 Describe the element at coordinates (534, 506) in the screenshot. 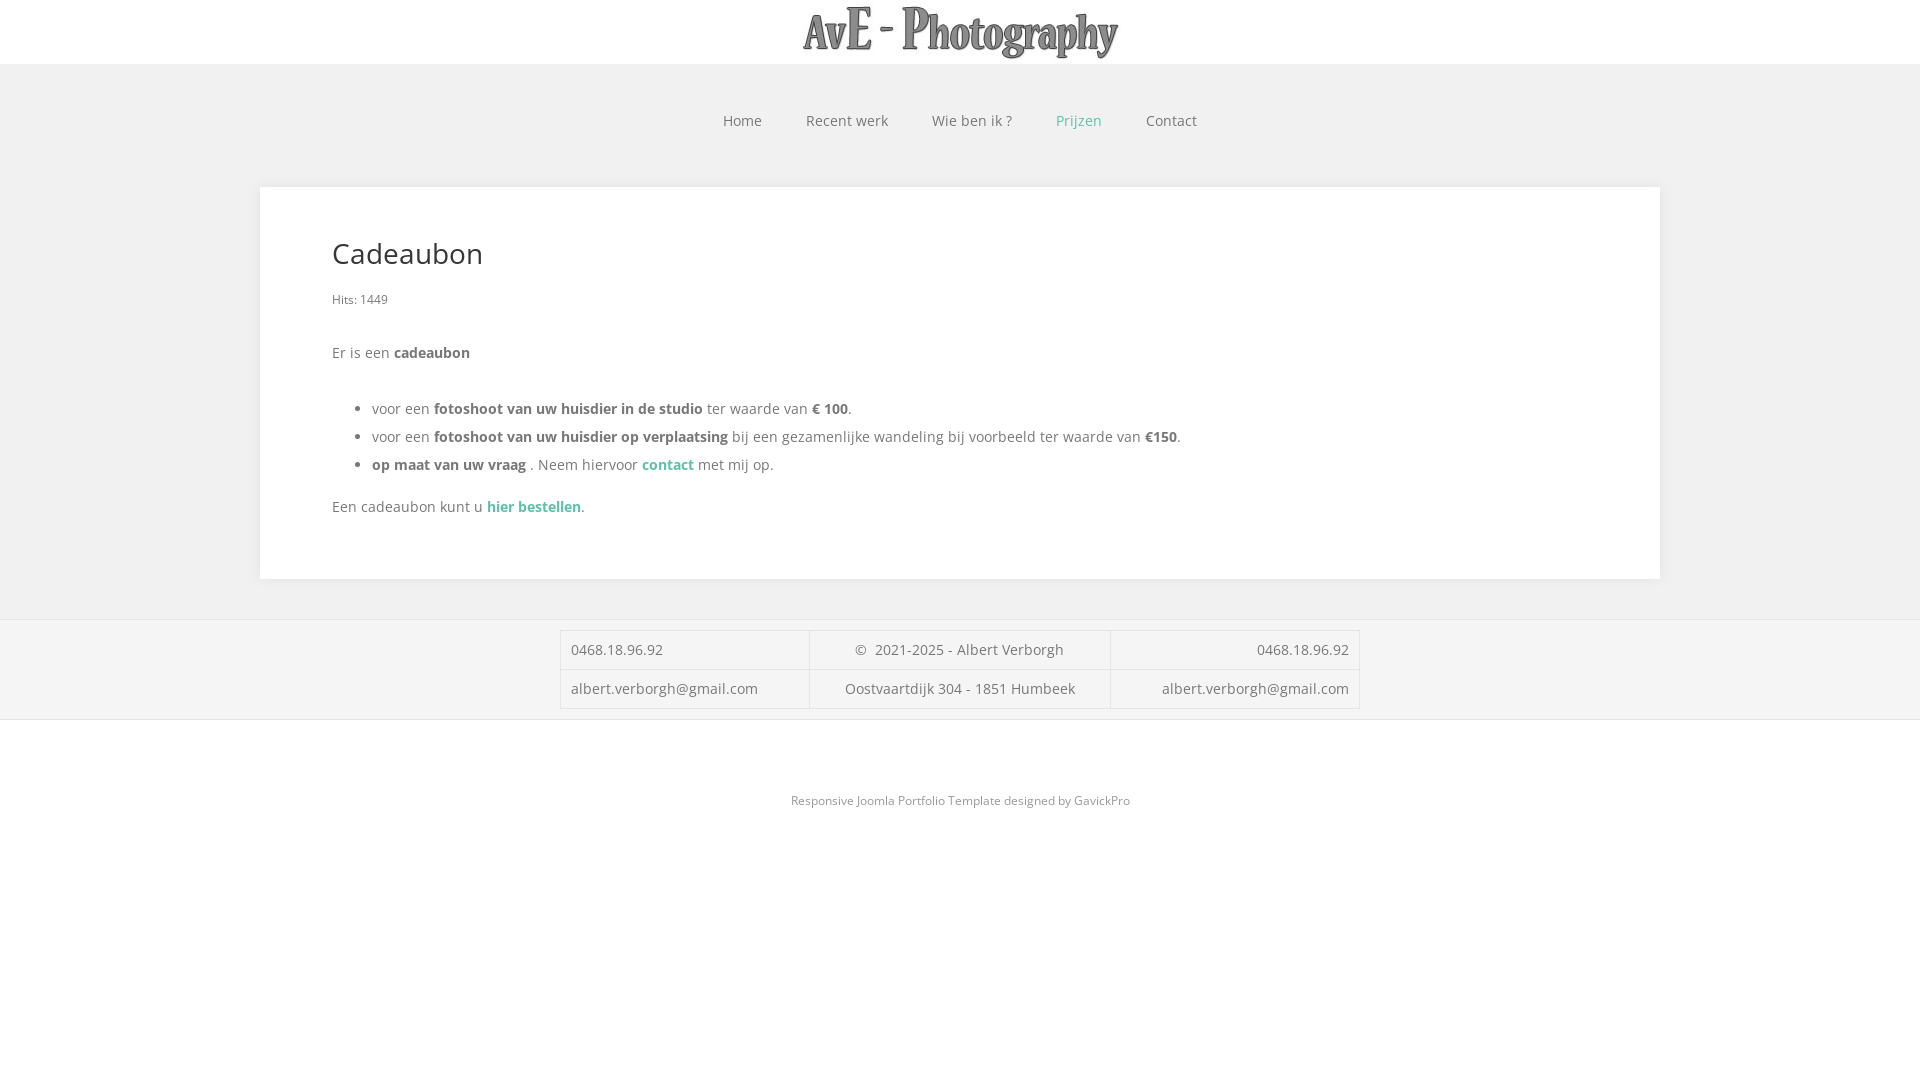

I see `hier bestellen` at that location.